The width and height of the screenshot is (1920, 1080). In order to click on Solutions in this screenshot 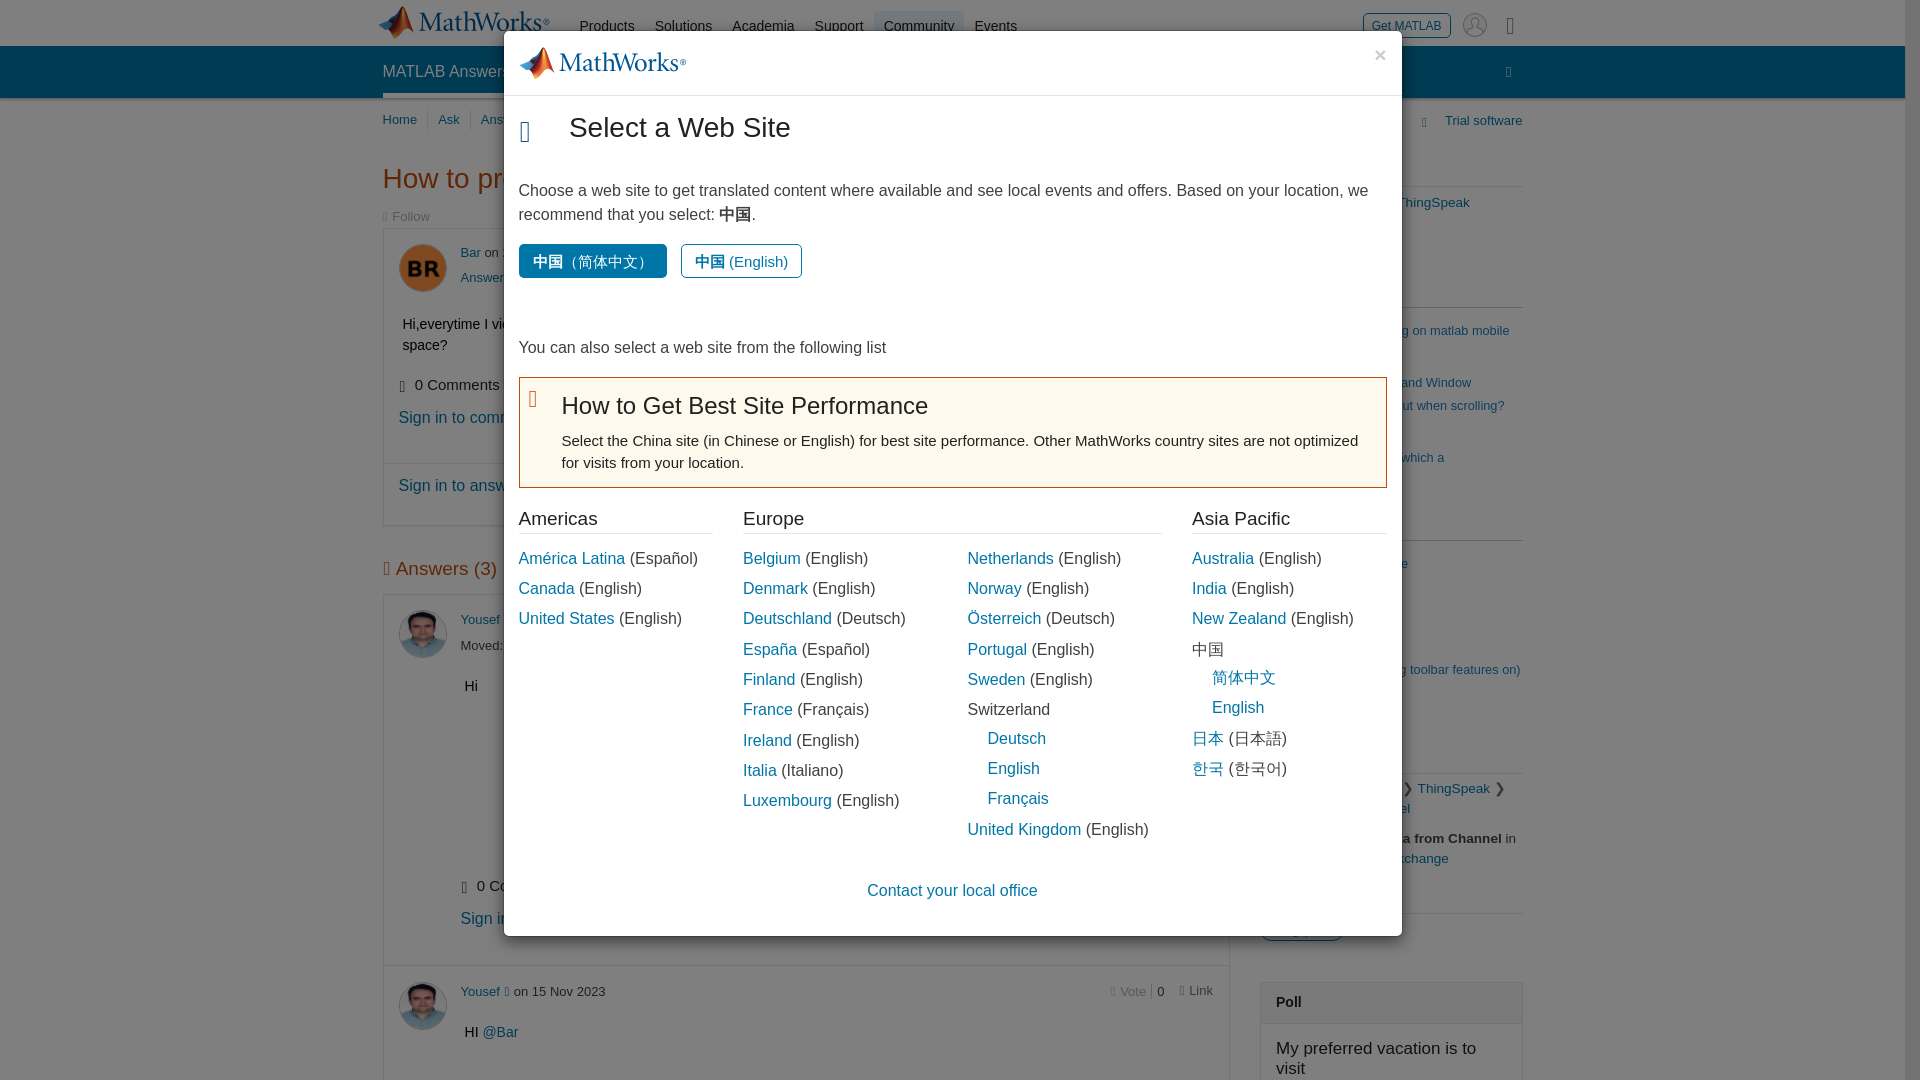, I will do `click(684, 26)`.